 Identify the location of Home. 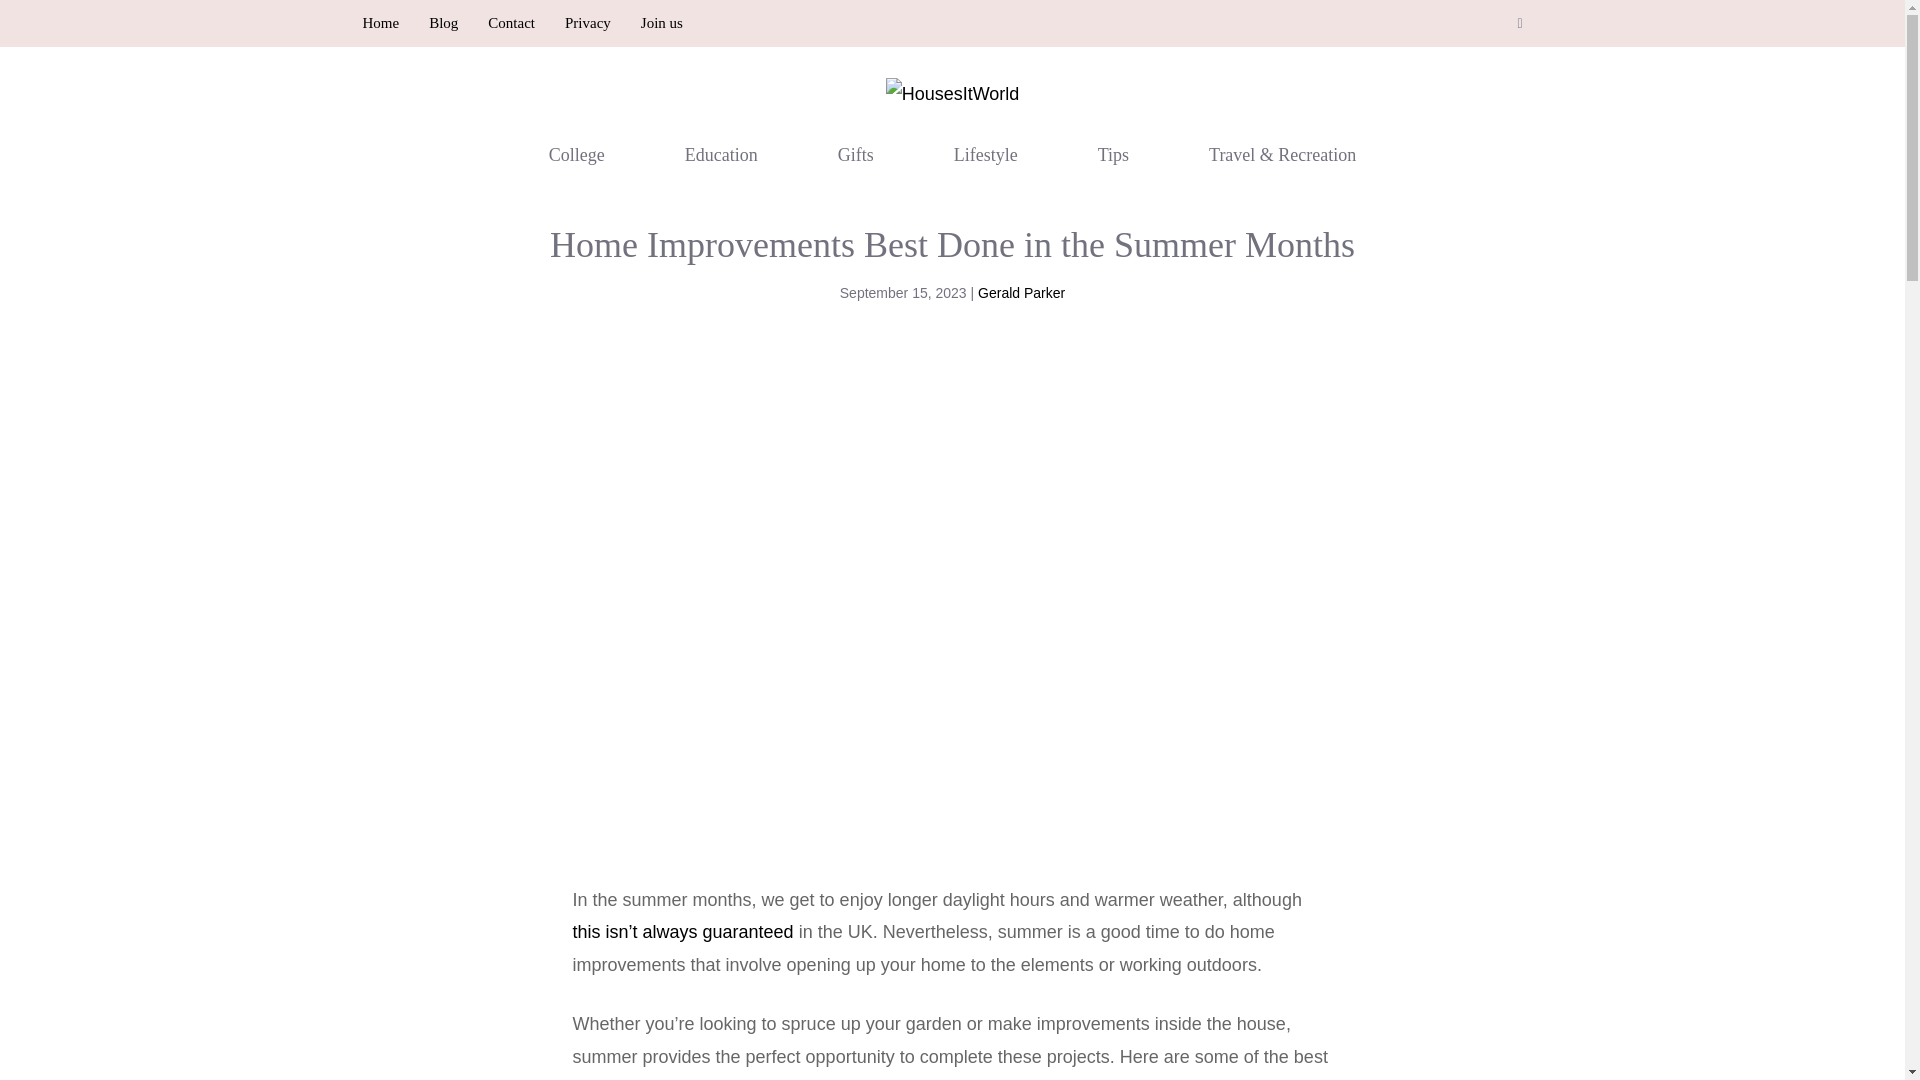
(380, 23).